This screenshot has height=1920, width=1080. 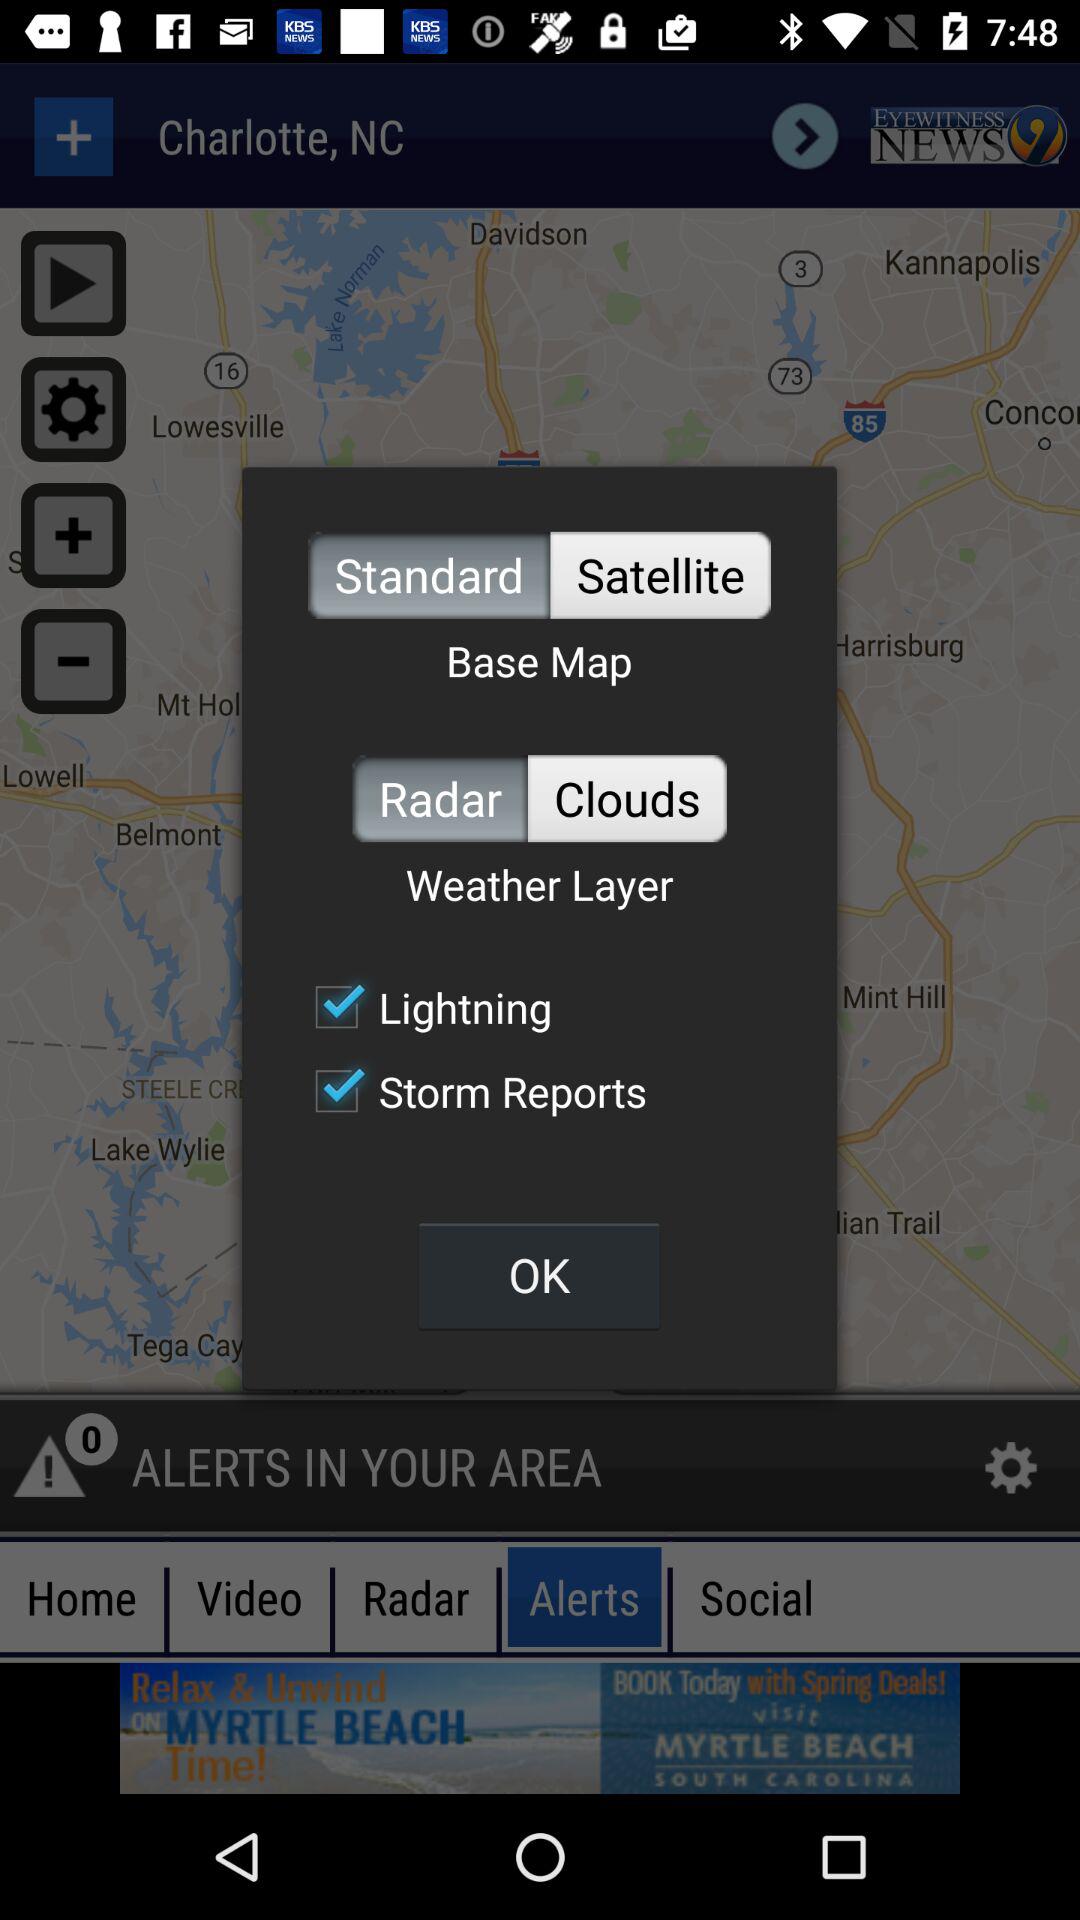 What do you see at coordinates (470, 1091) in the screenshot?
I see `flip to the storm reports icon` at bounding box center [470, 1091].